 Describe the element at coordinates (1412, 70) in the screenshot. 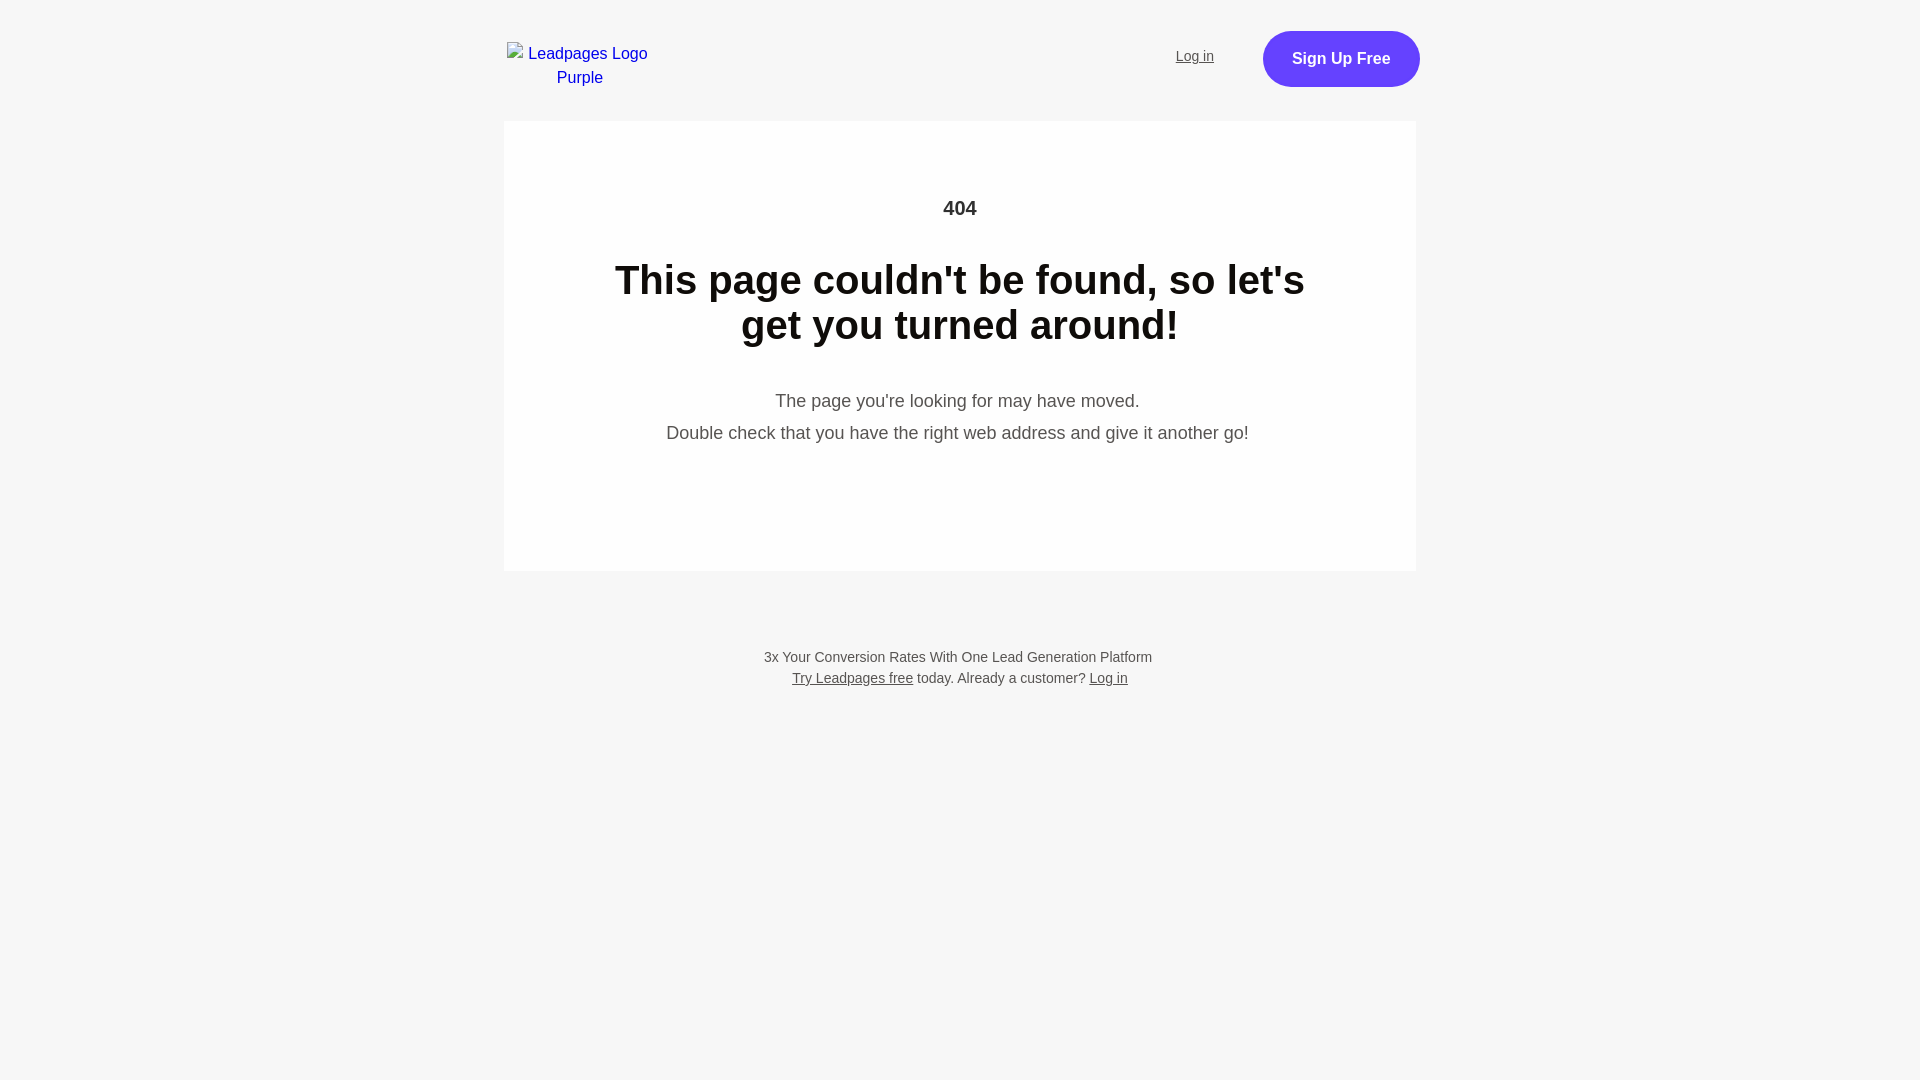

I see `Get Free Prophecy` at that location.